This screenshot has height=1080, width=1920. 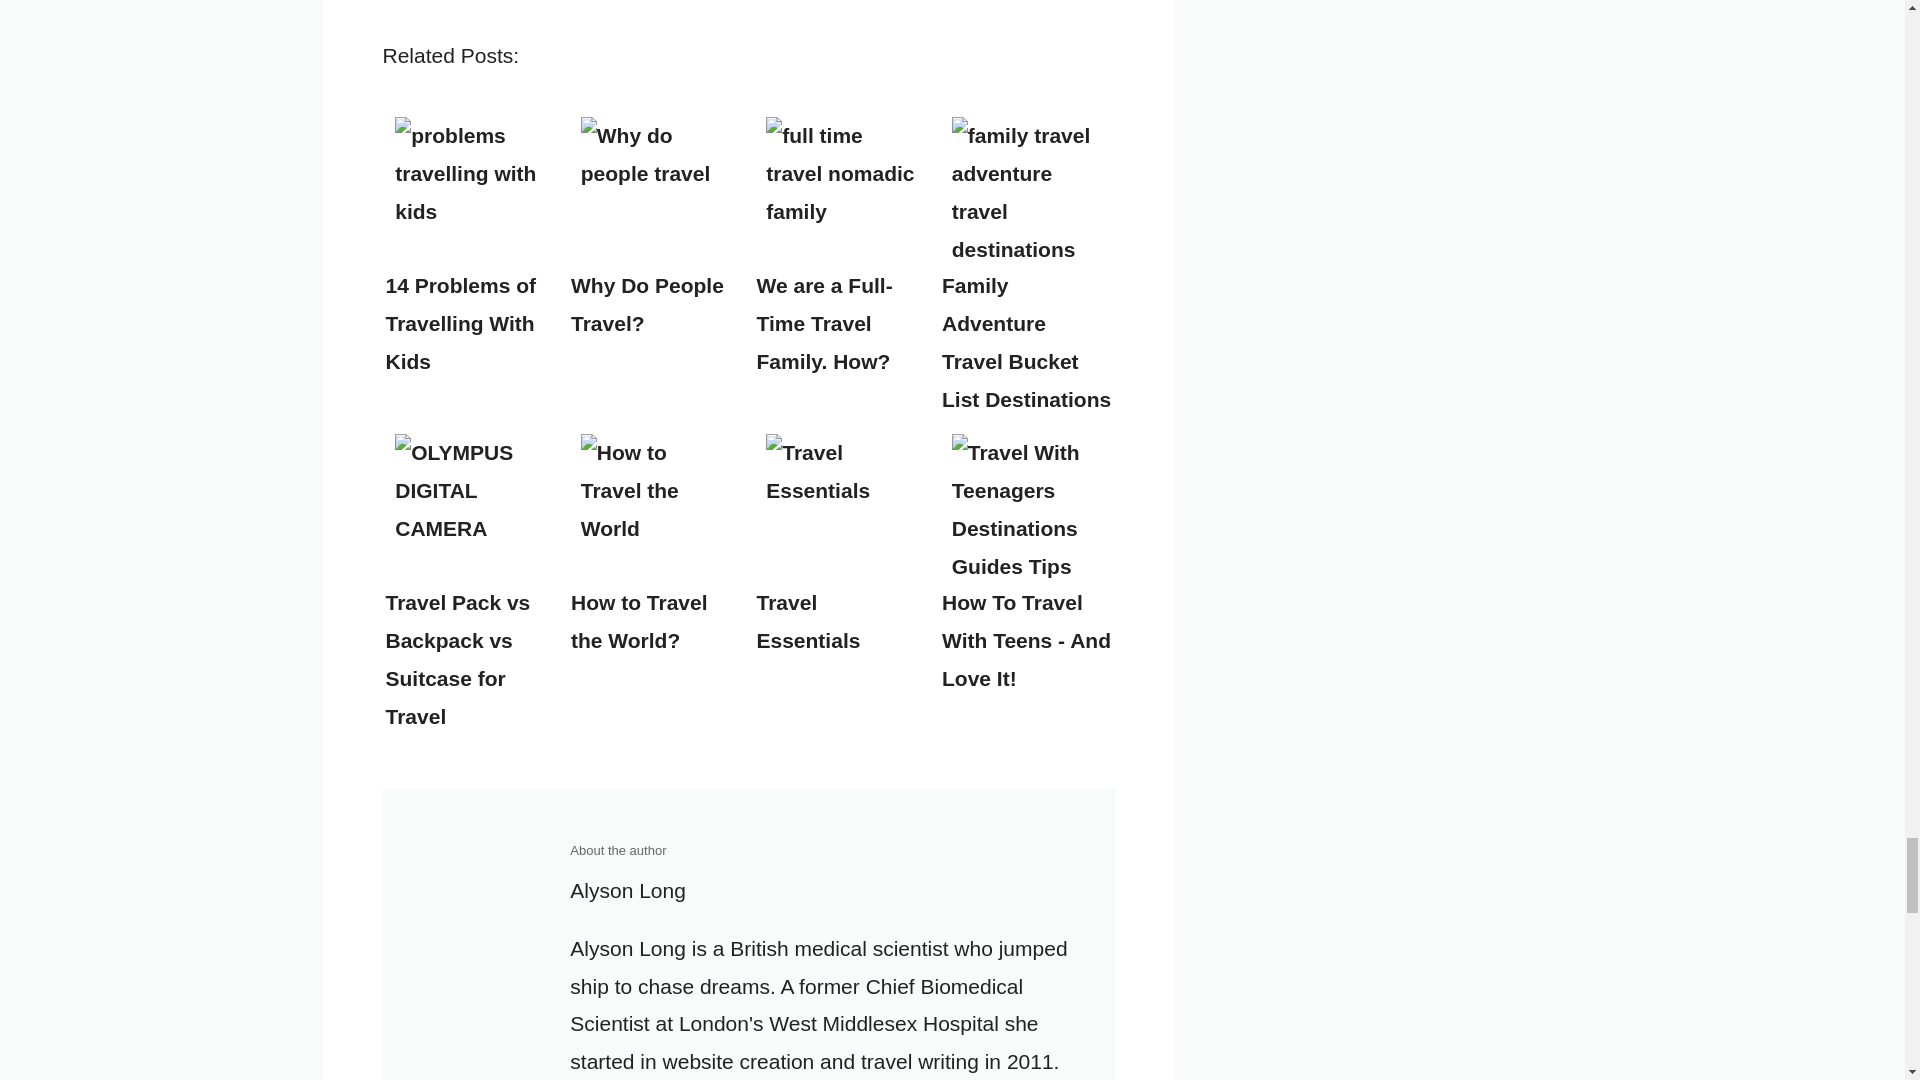 What do you see at coordinates (656, 191) in the screenshot?
I see `Why Do People Travel?` at bounding box center [656, 191].